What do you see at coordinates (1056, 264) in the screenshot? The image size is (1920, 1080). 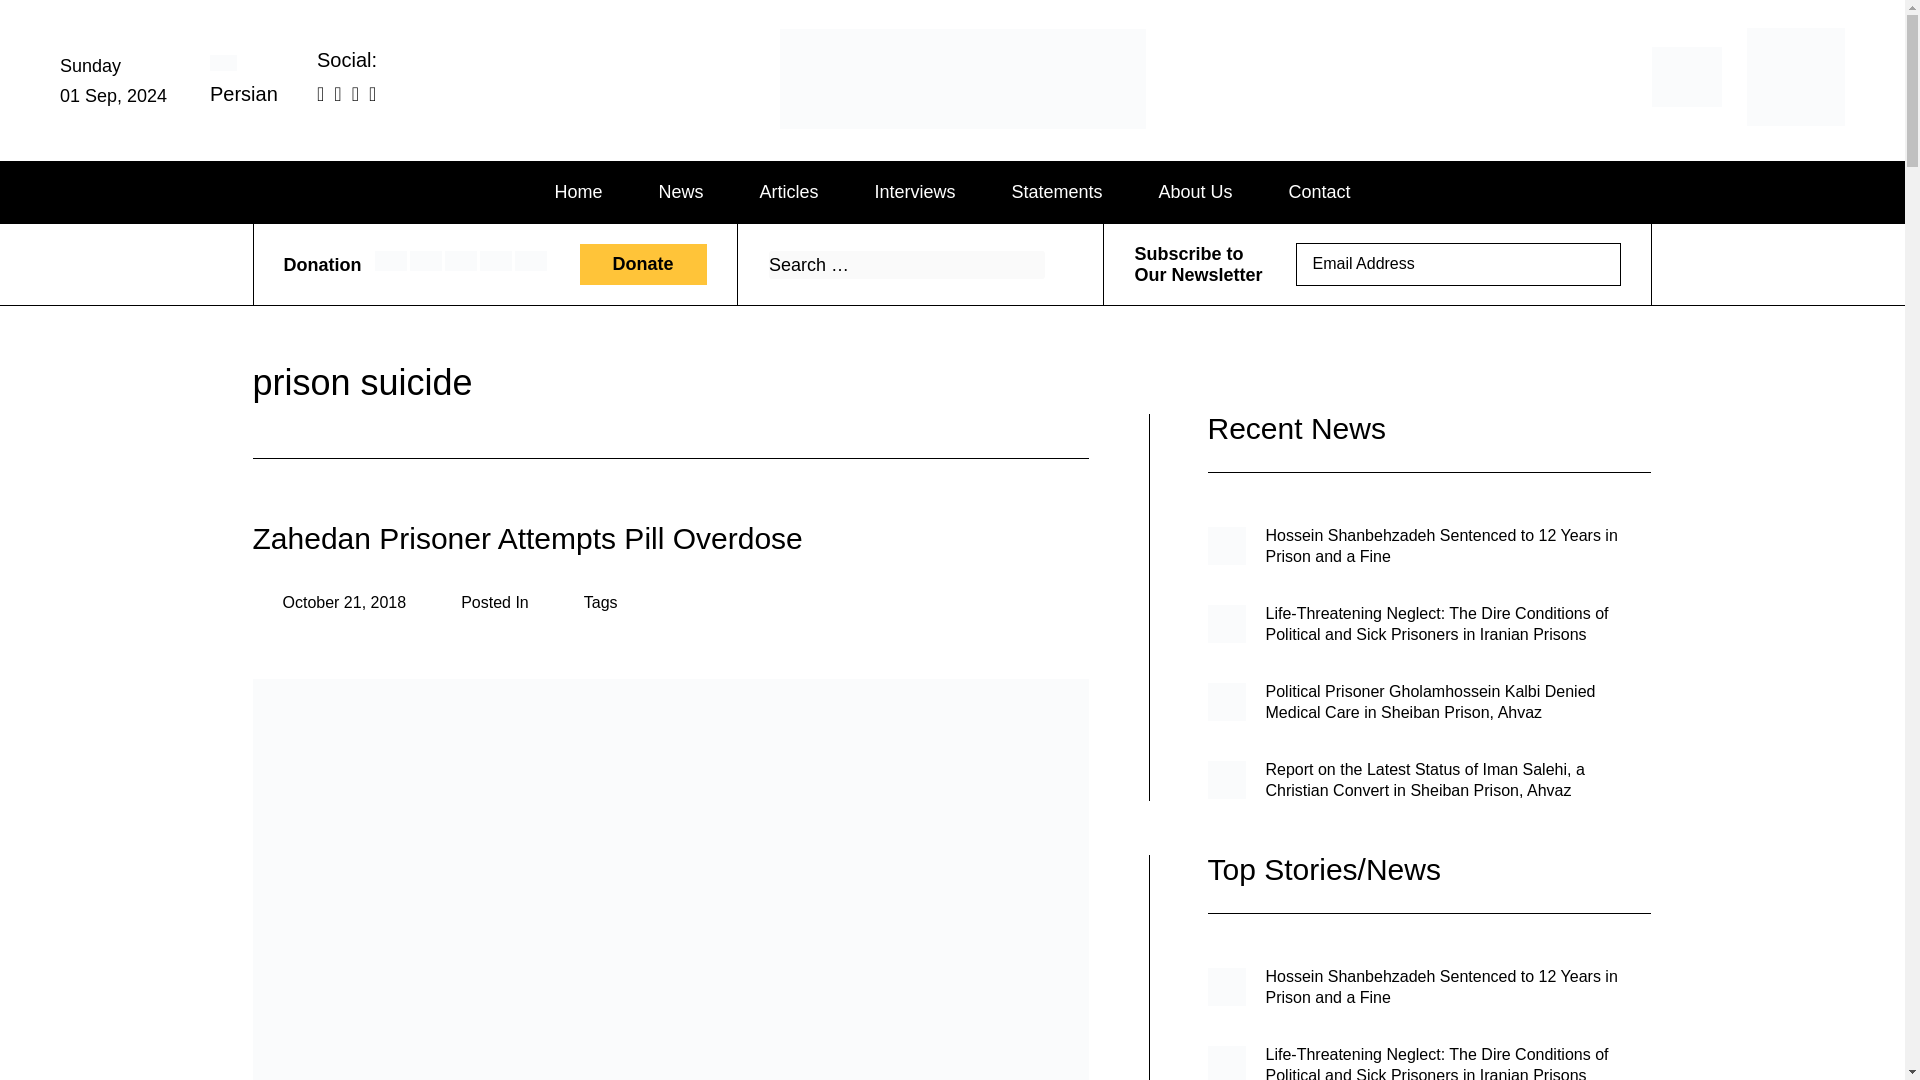 I see `Search` at bounding box center [1056, 264].